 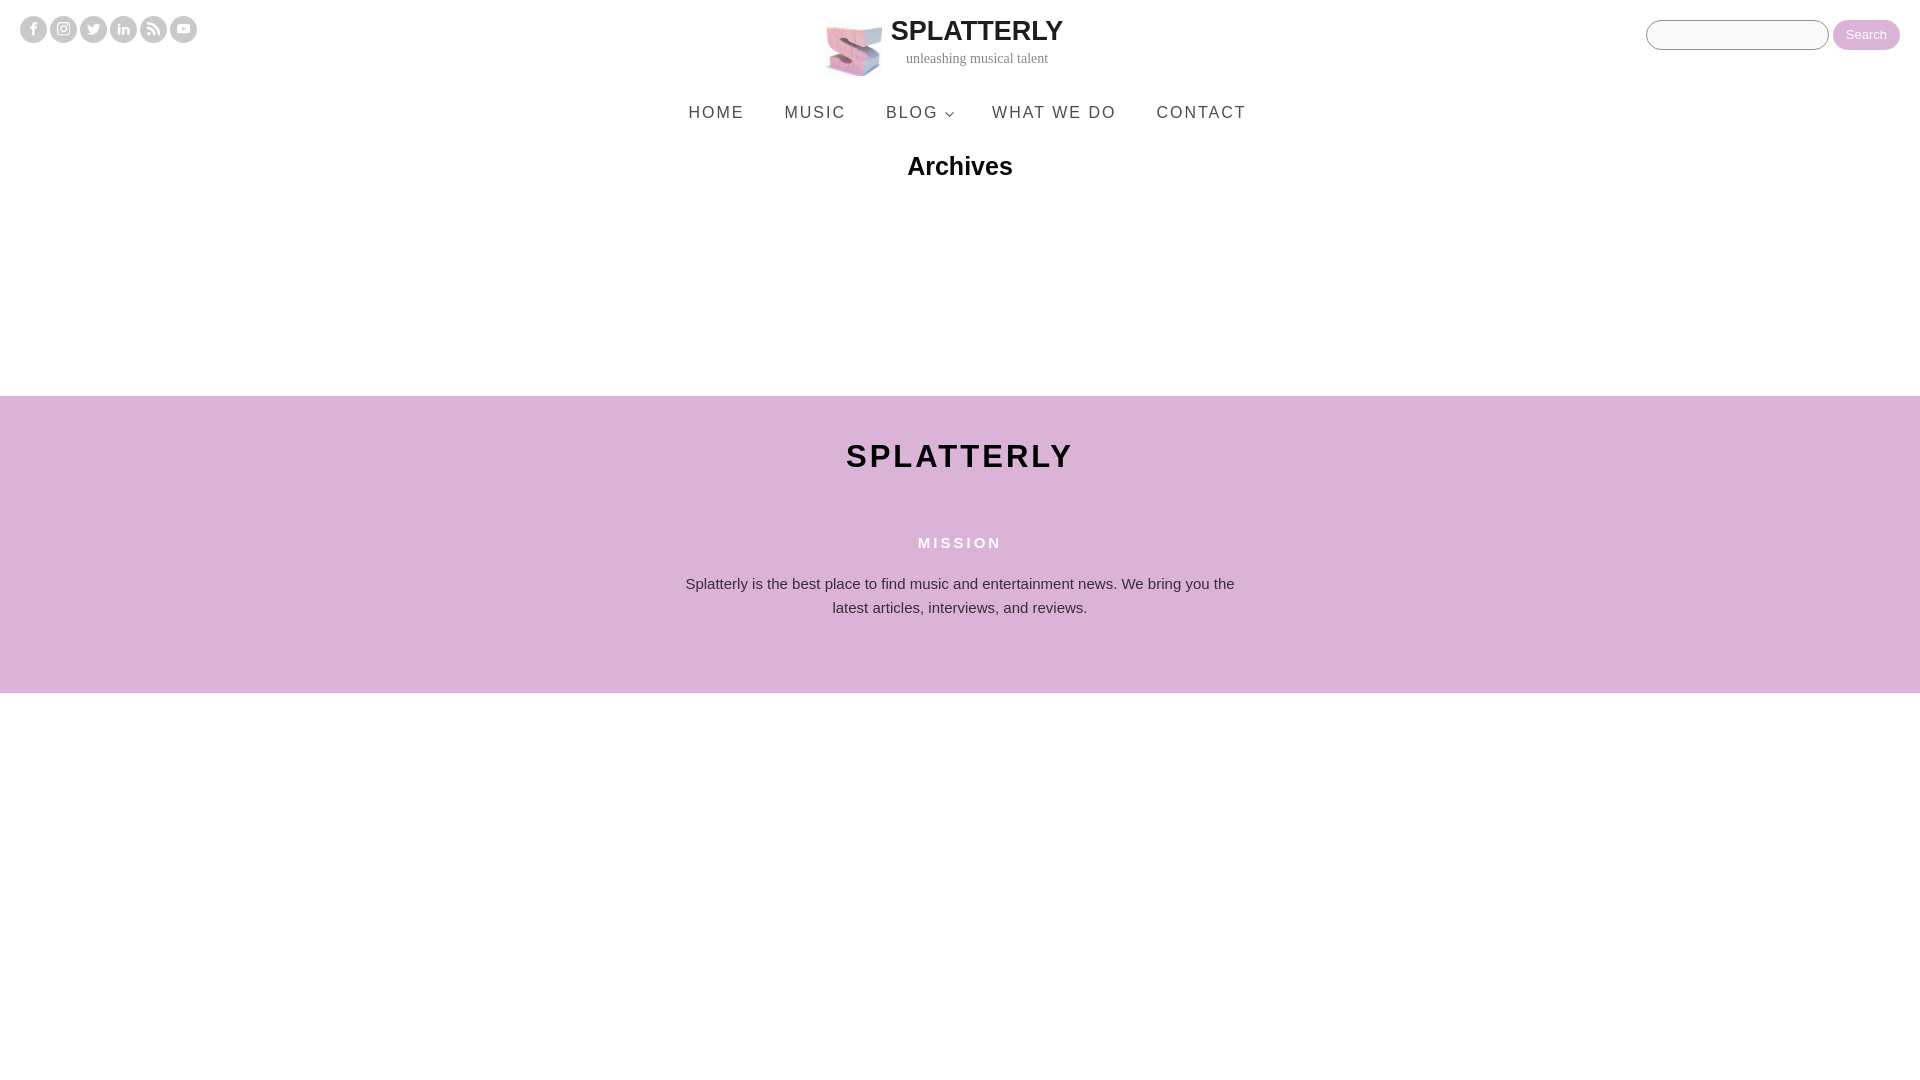 I want to click on CONTACT, so click(x=1200, y=112).